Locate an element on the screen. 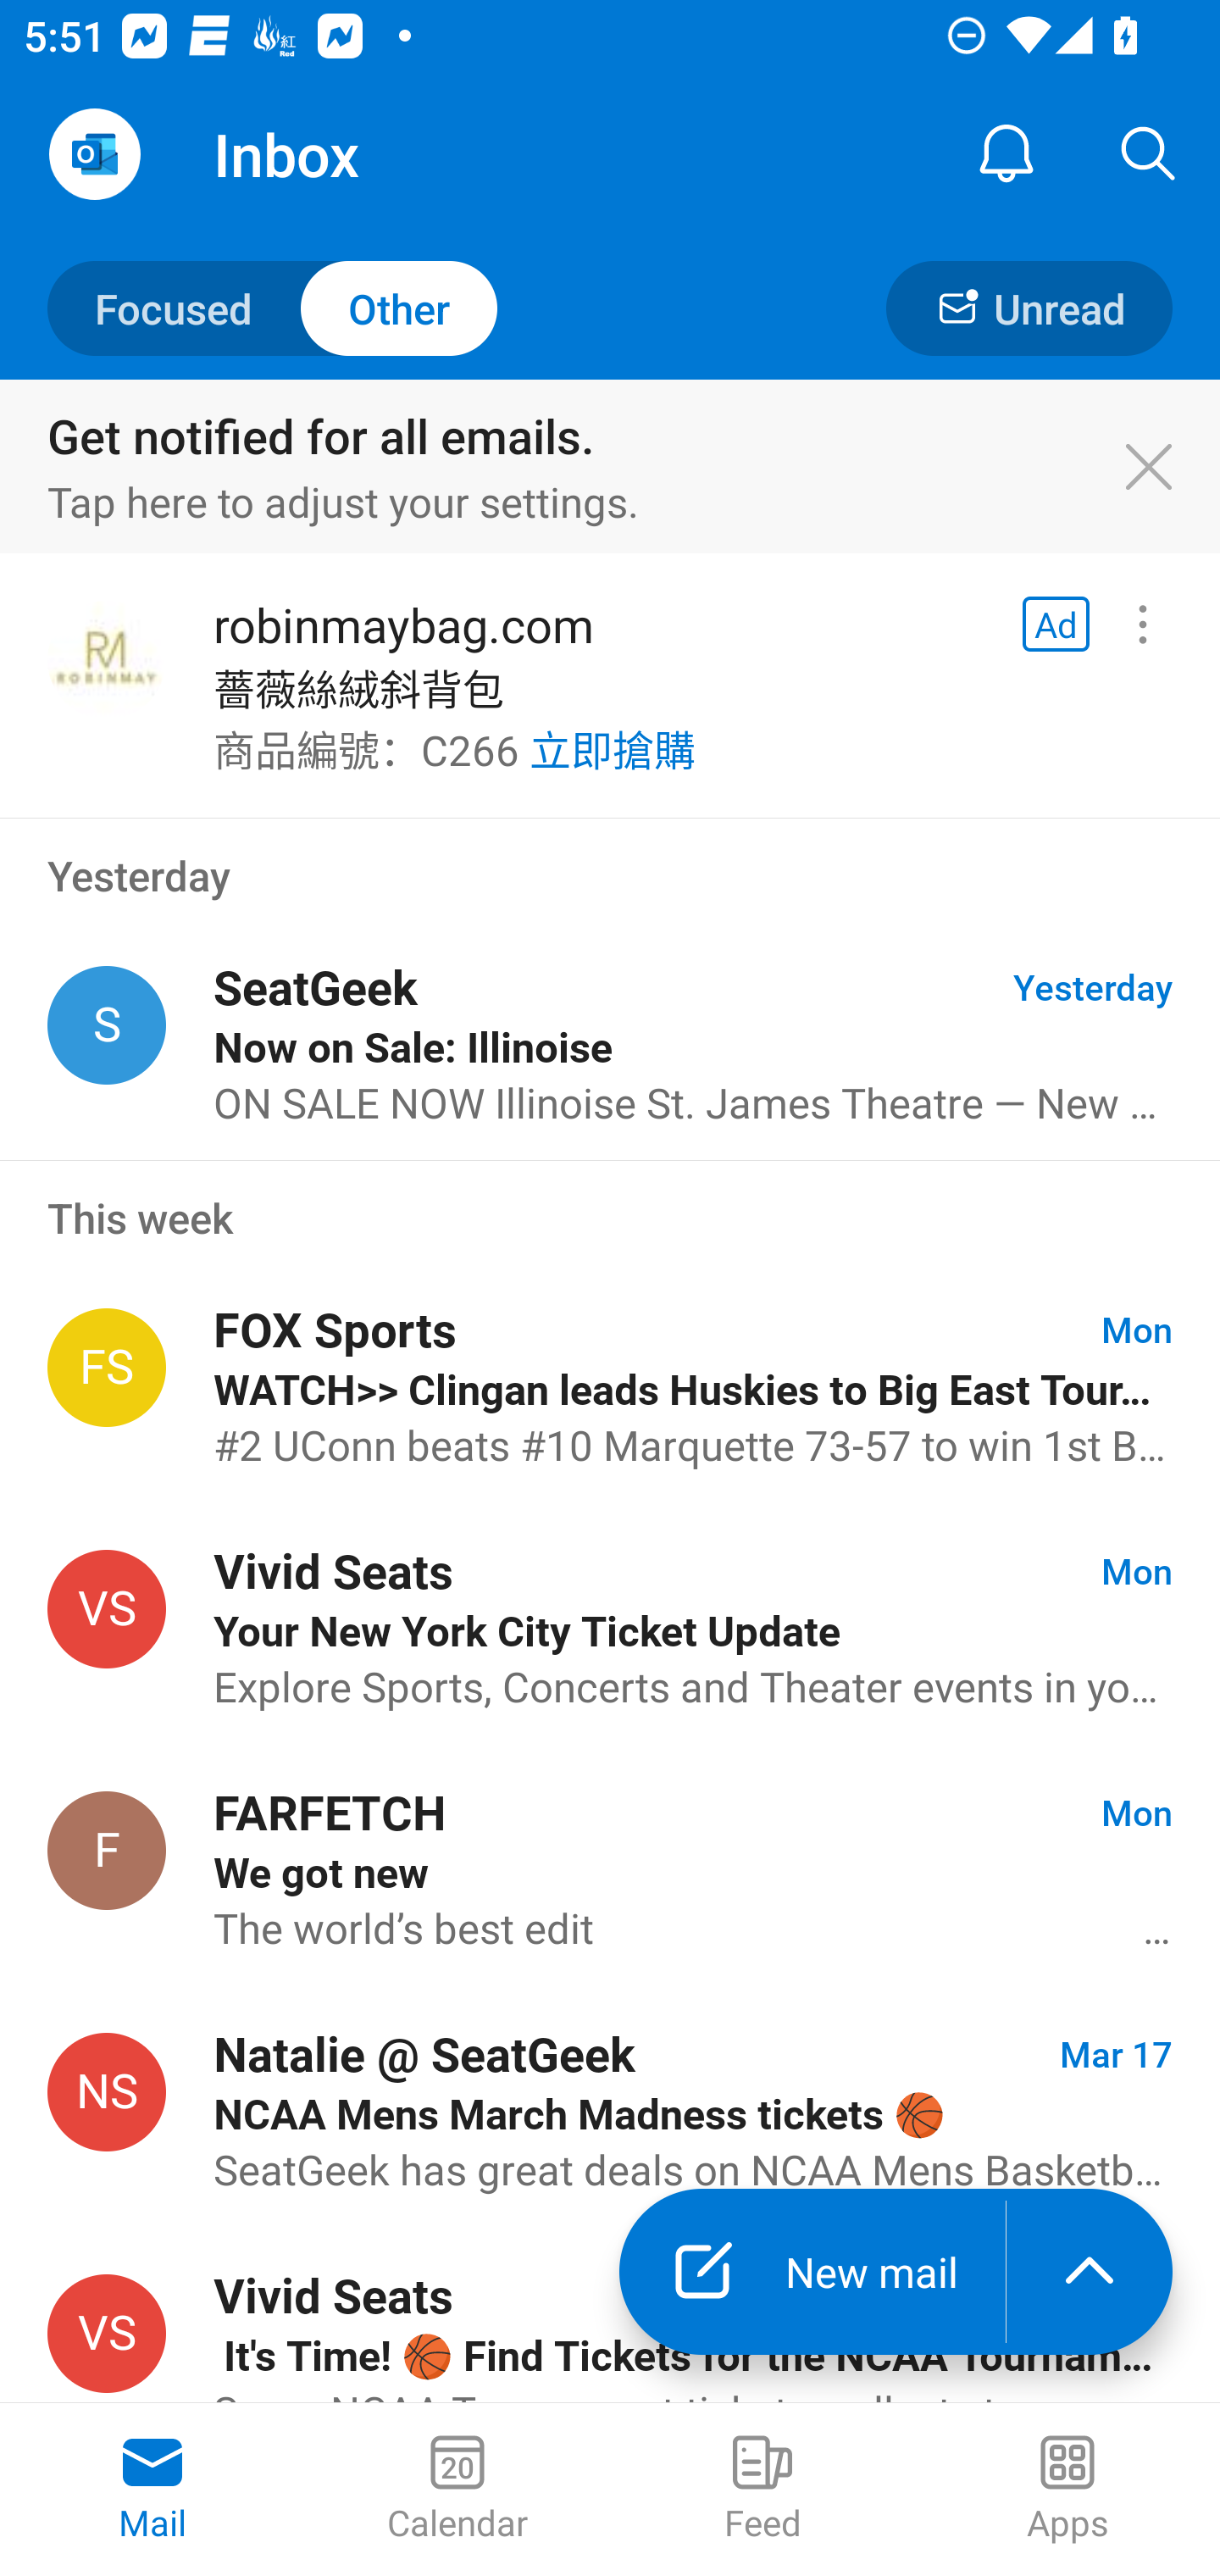  Close Notification is located at coordinates (1166, 468).